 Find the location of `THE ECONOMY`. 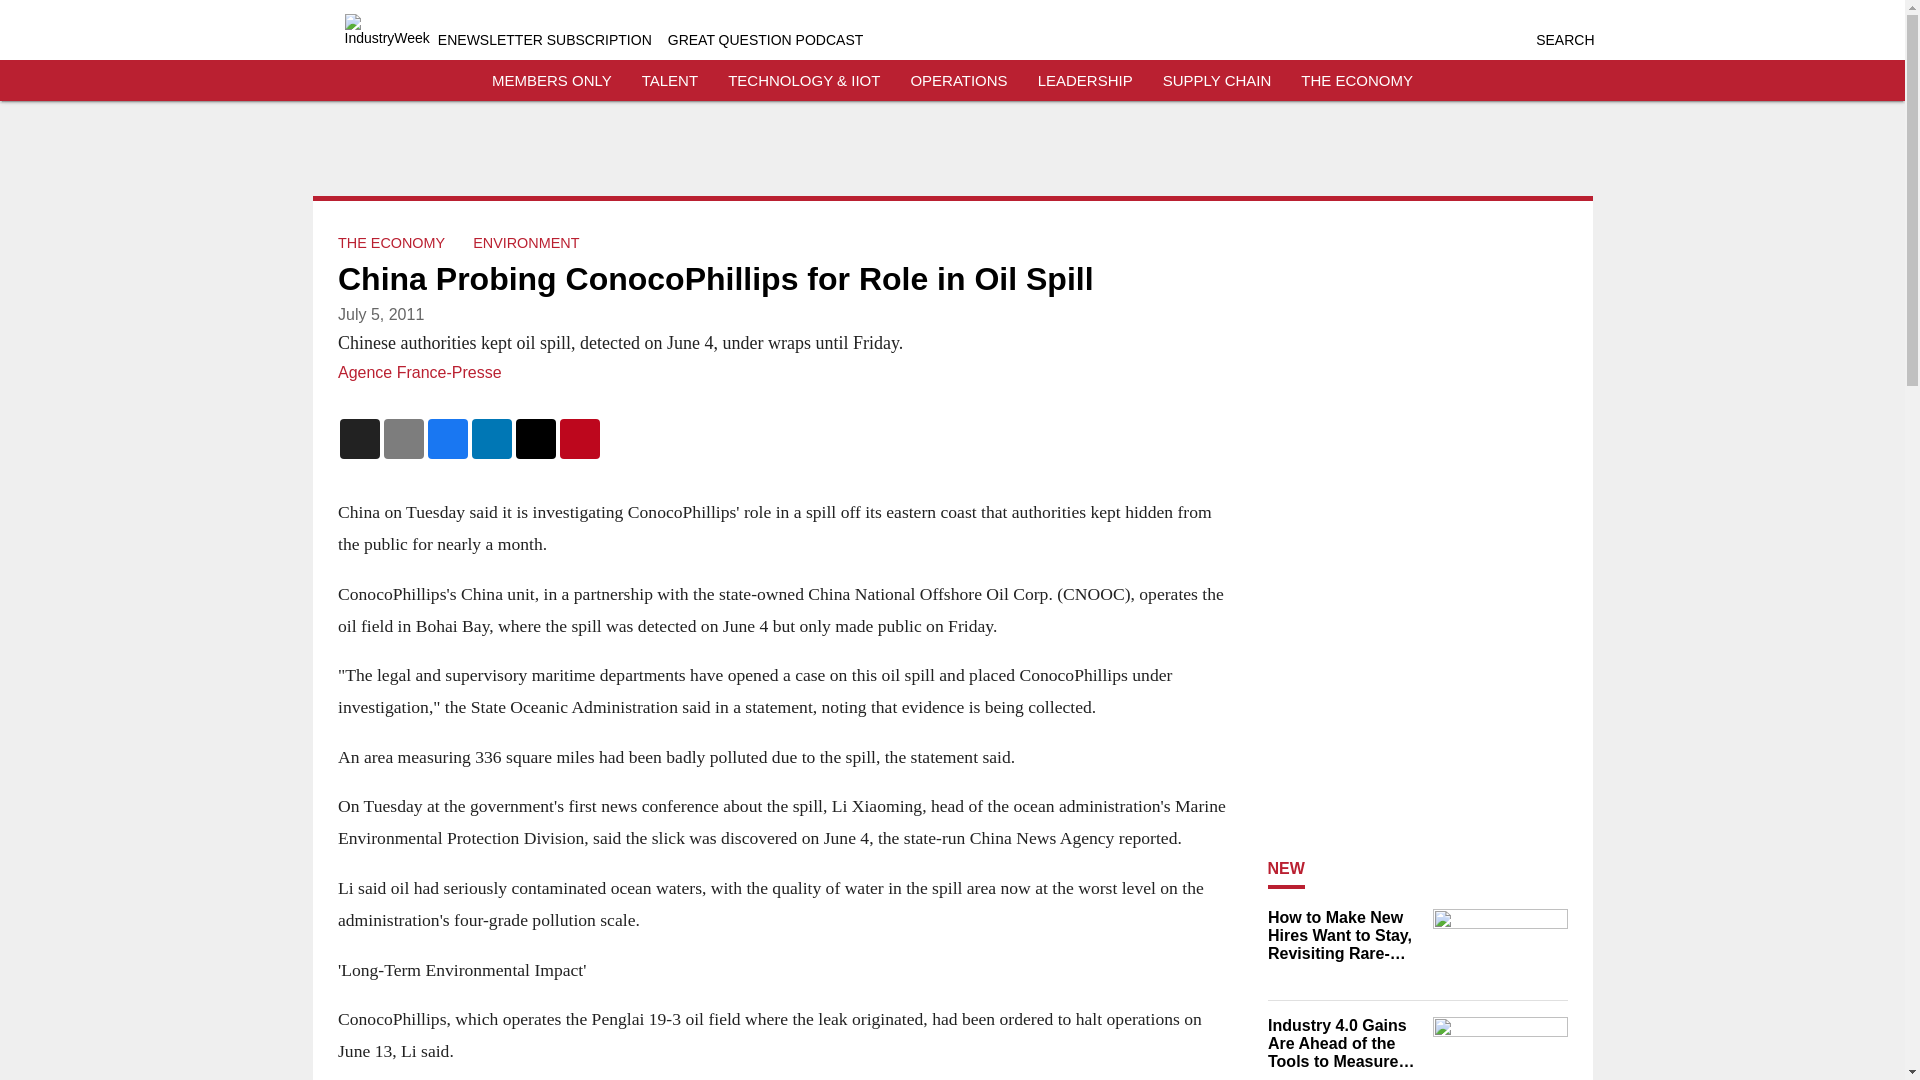

THE ECONOMY is located at coordinates (391, 242).